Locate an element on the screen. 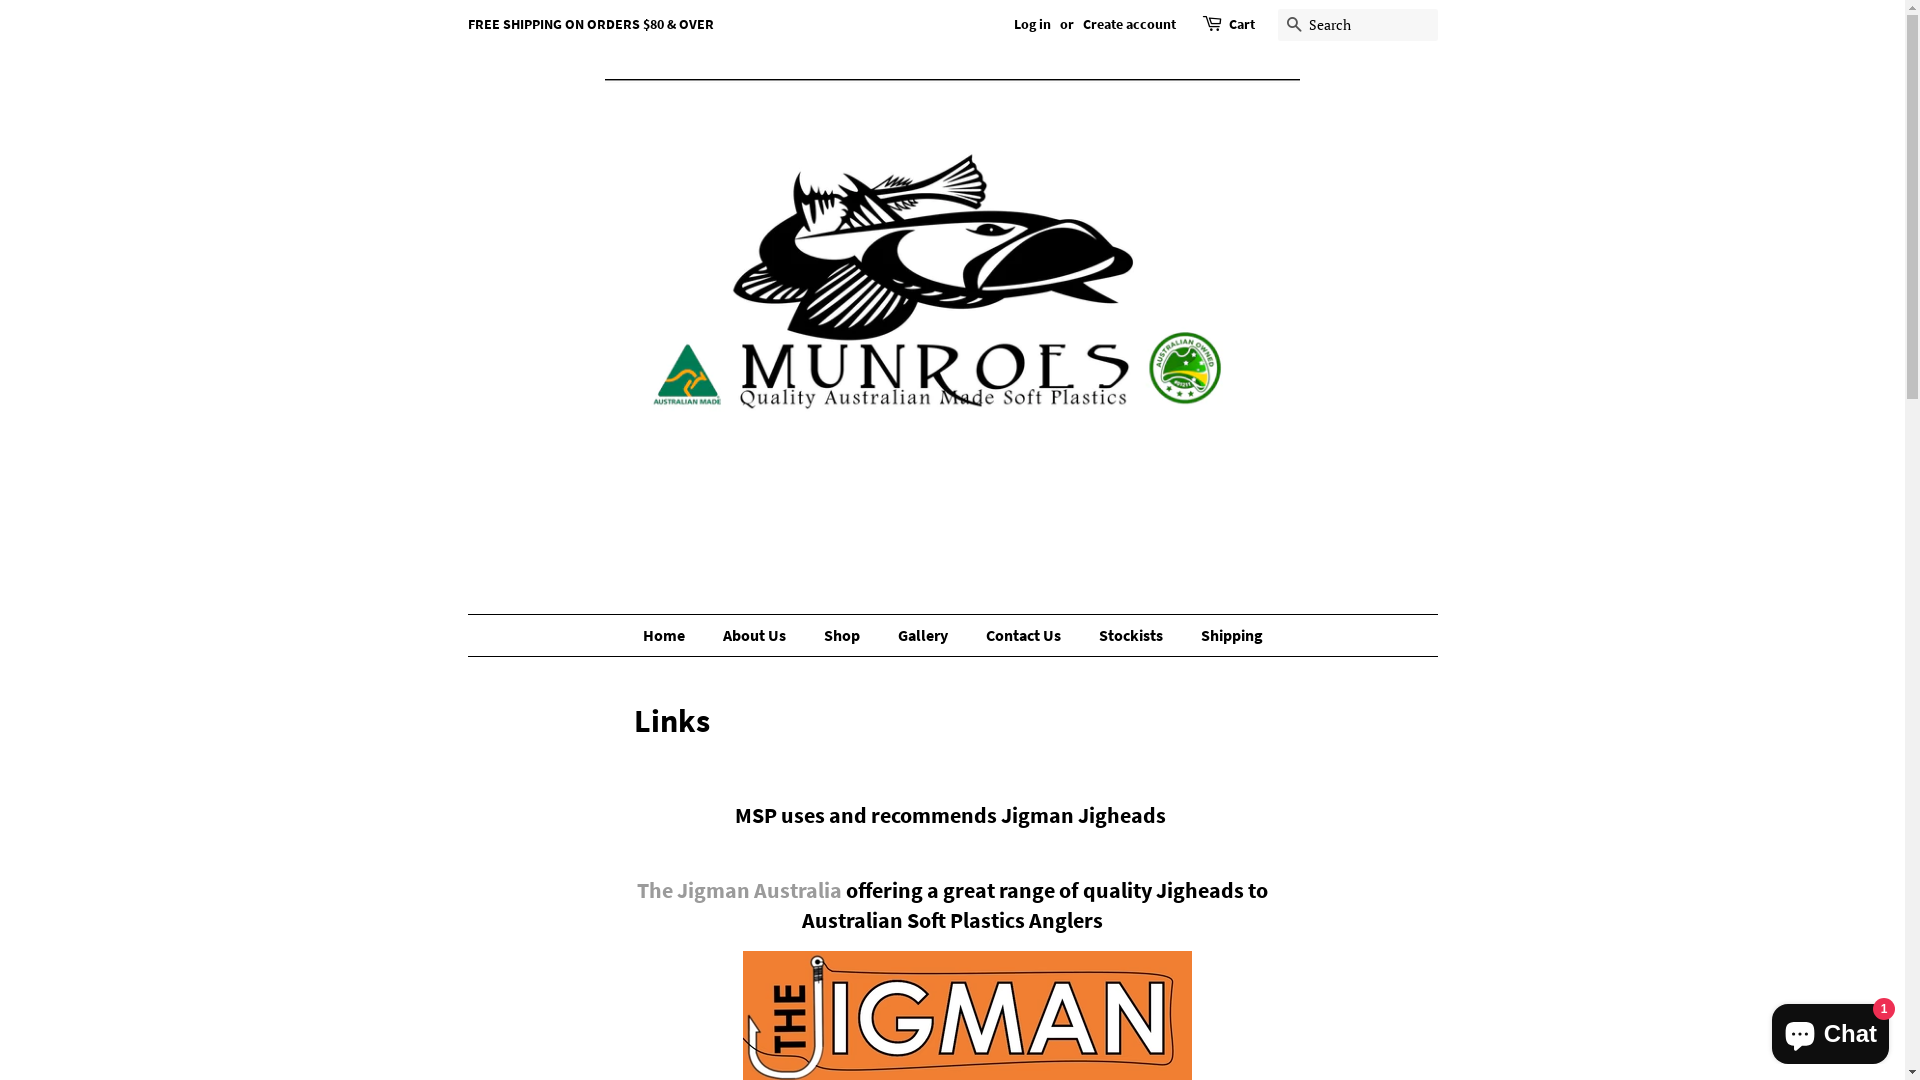  Shopify online store chat is located at coordinates (1830, 1030).